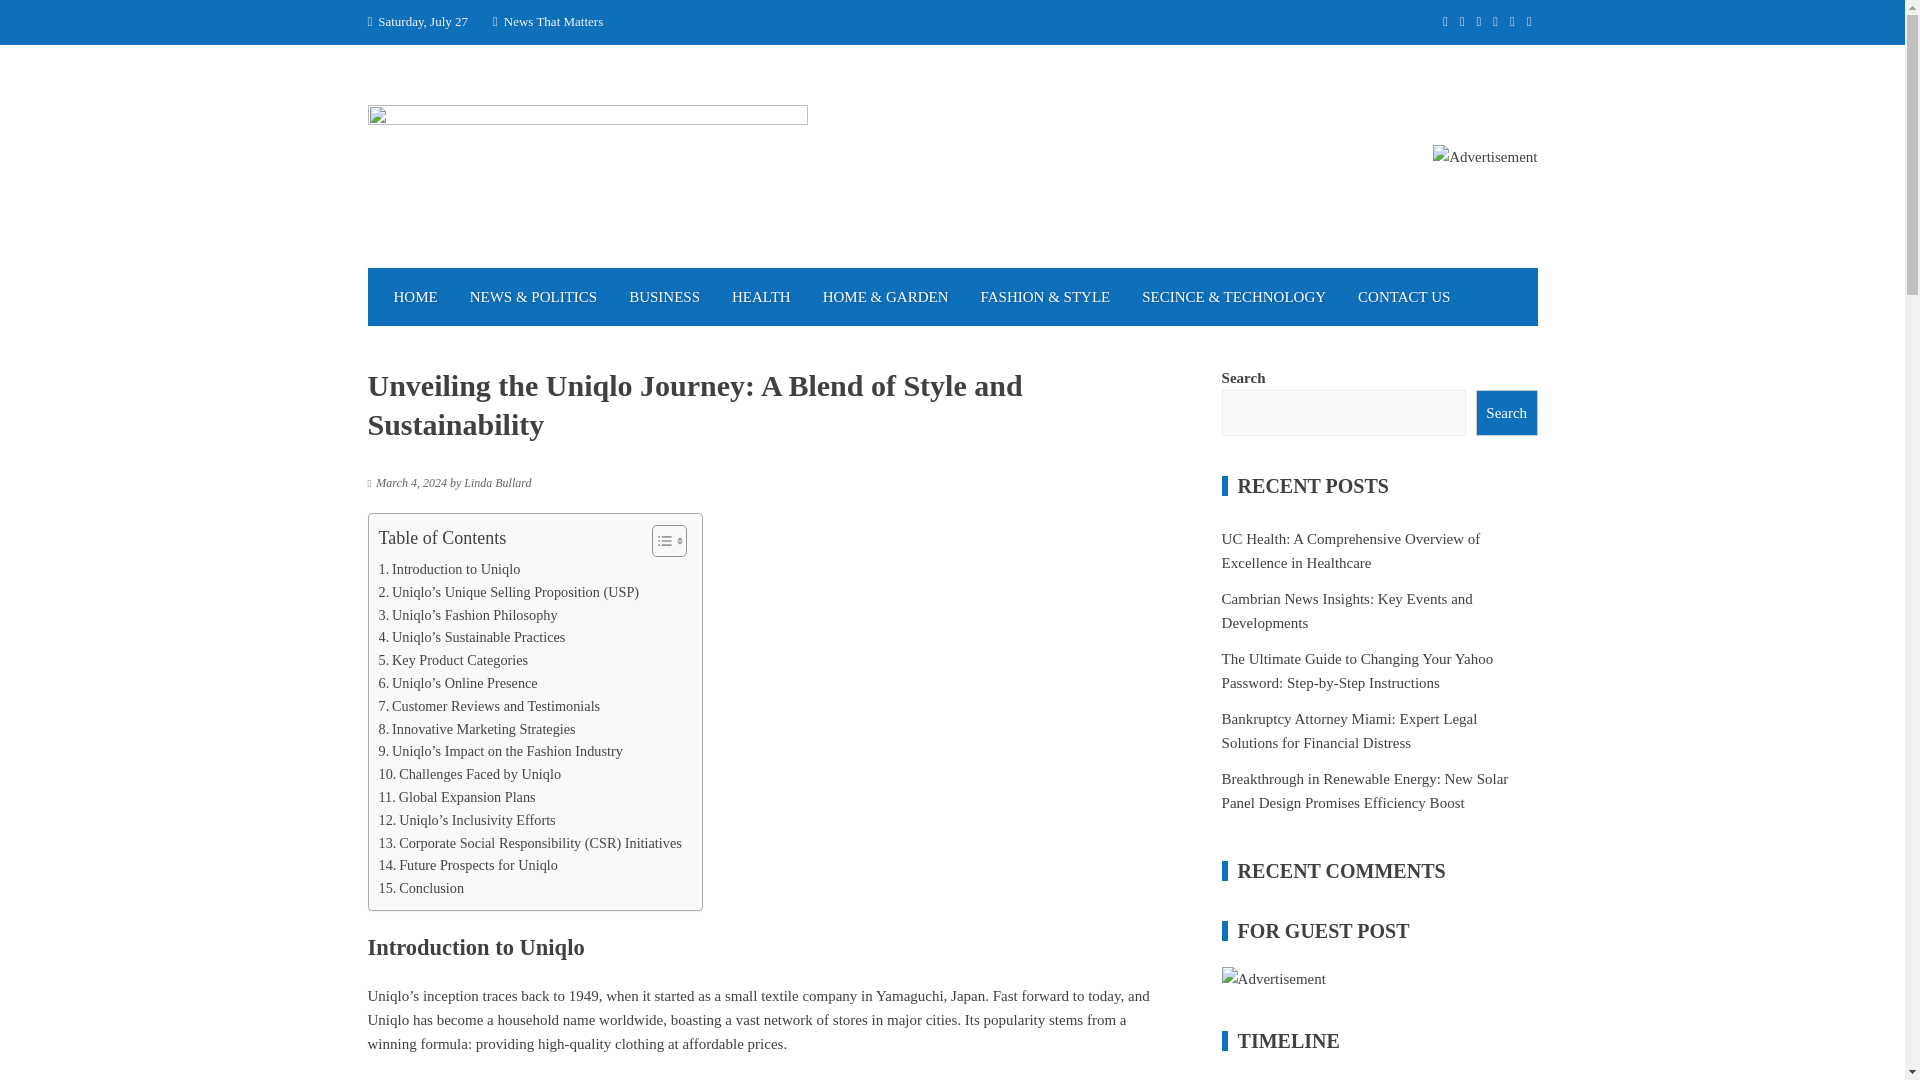 The height and width of the screenshot is (1080, 1920). What do you see at coordinates (456, 797) in the screenshot?
I see `Global Expansion Plans` at bounding box center [456, 797].